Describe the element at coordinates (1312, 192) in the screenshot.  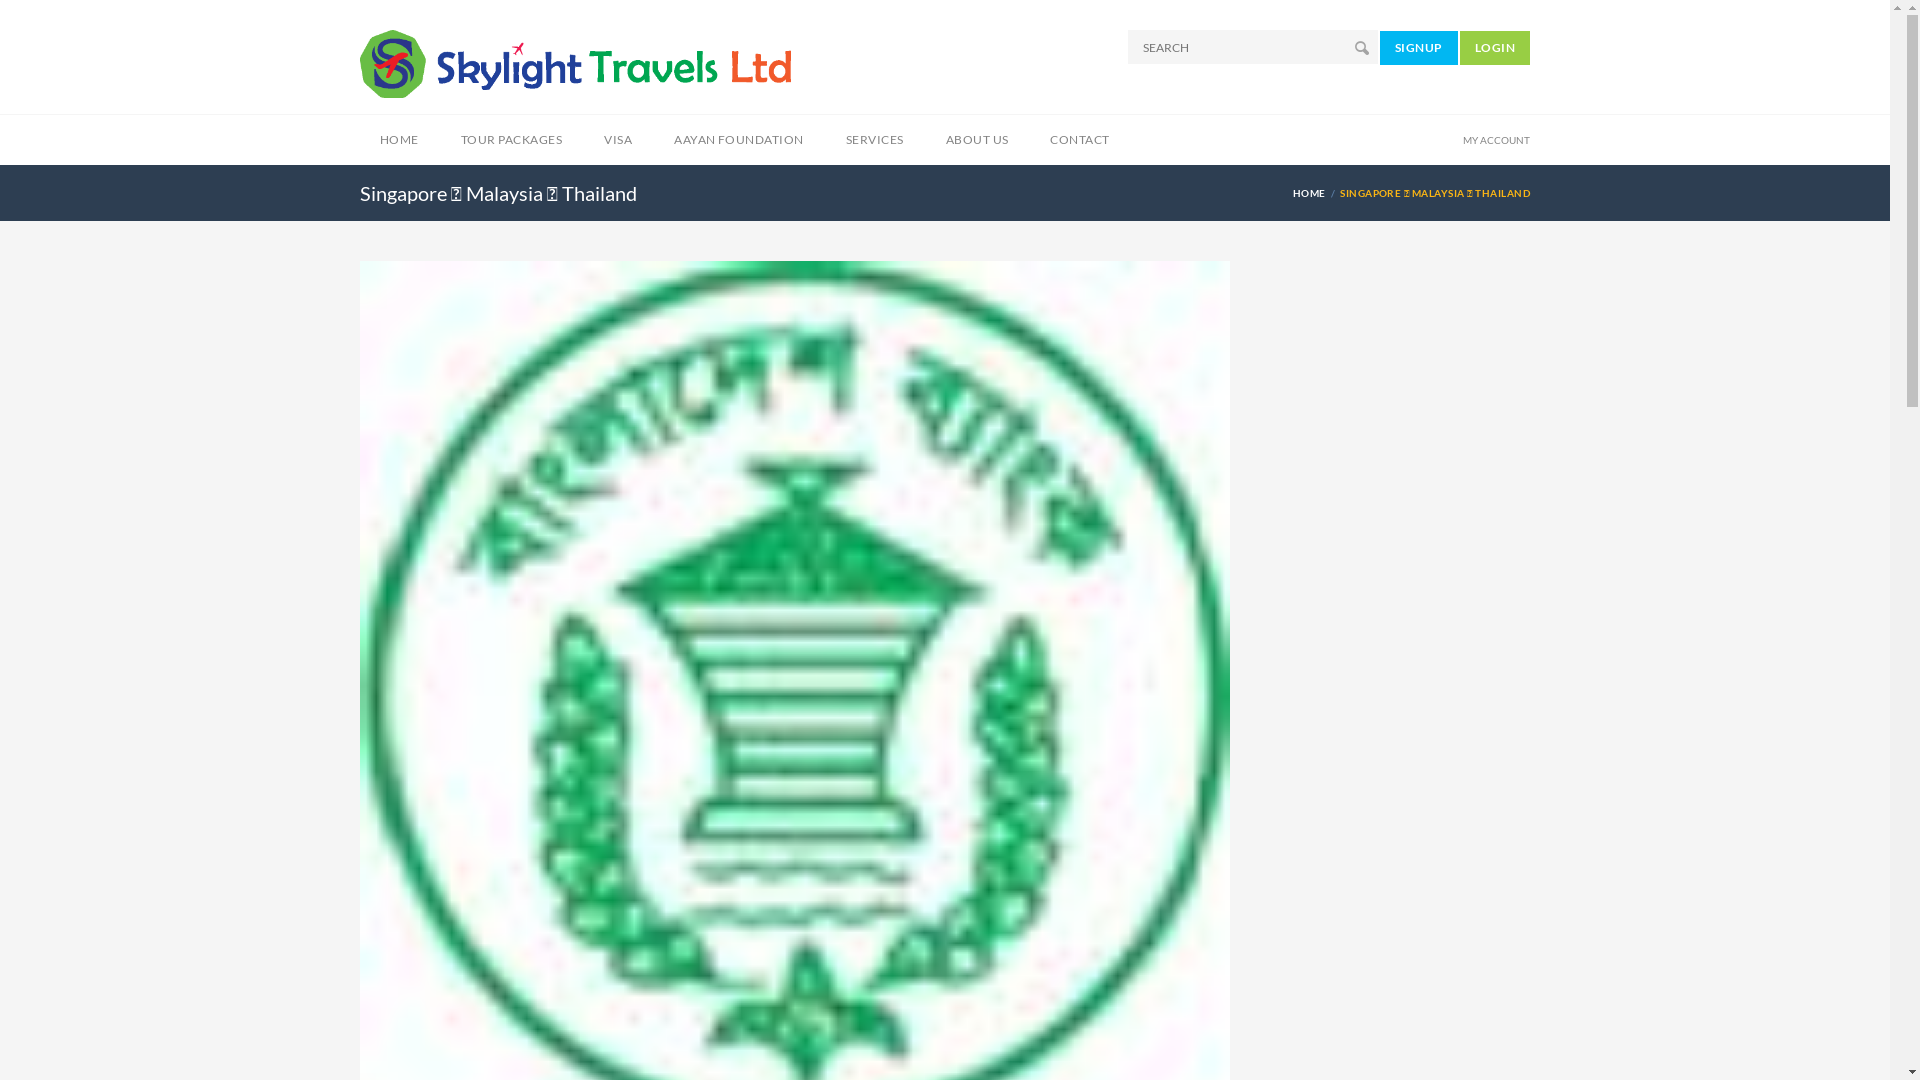
I see `HOME` at that location.